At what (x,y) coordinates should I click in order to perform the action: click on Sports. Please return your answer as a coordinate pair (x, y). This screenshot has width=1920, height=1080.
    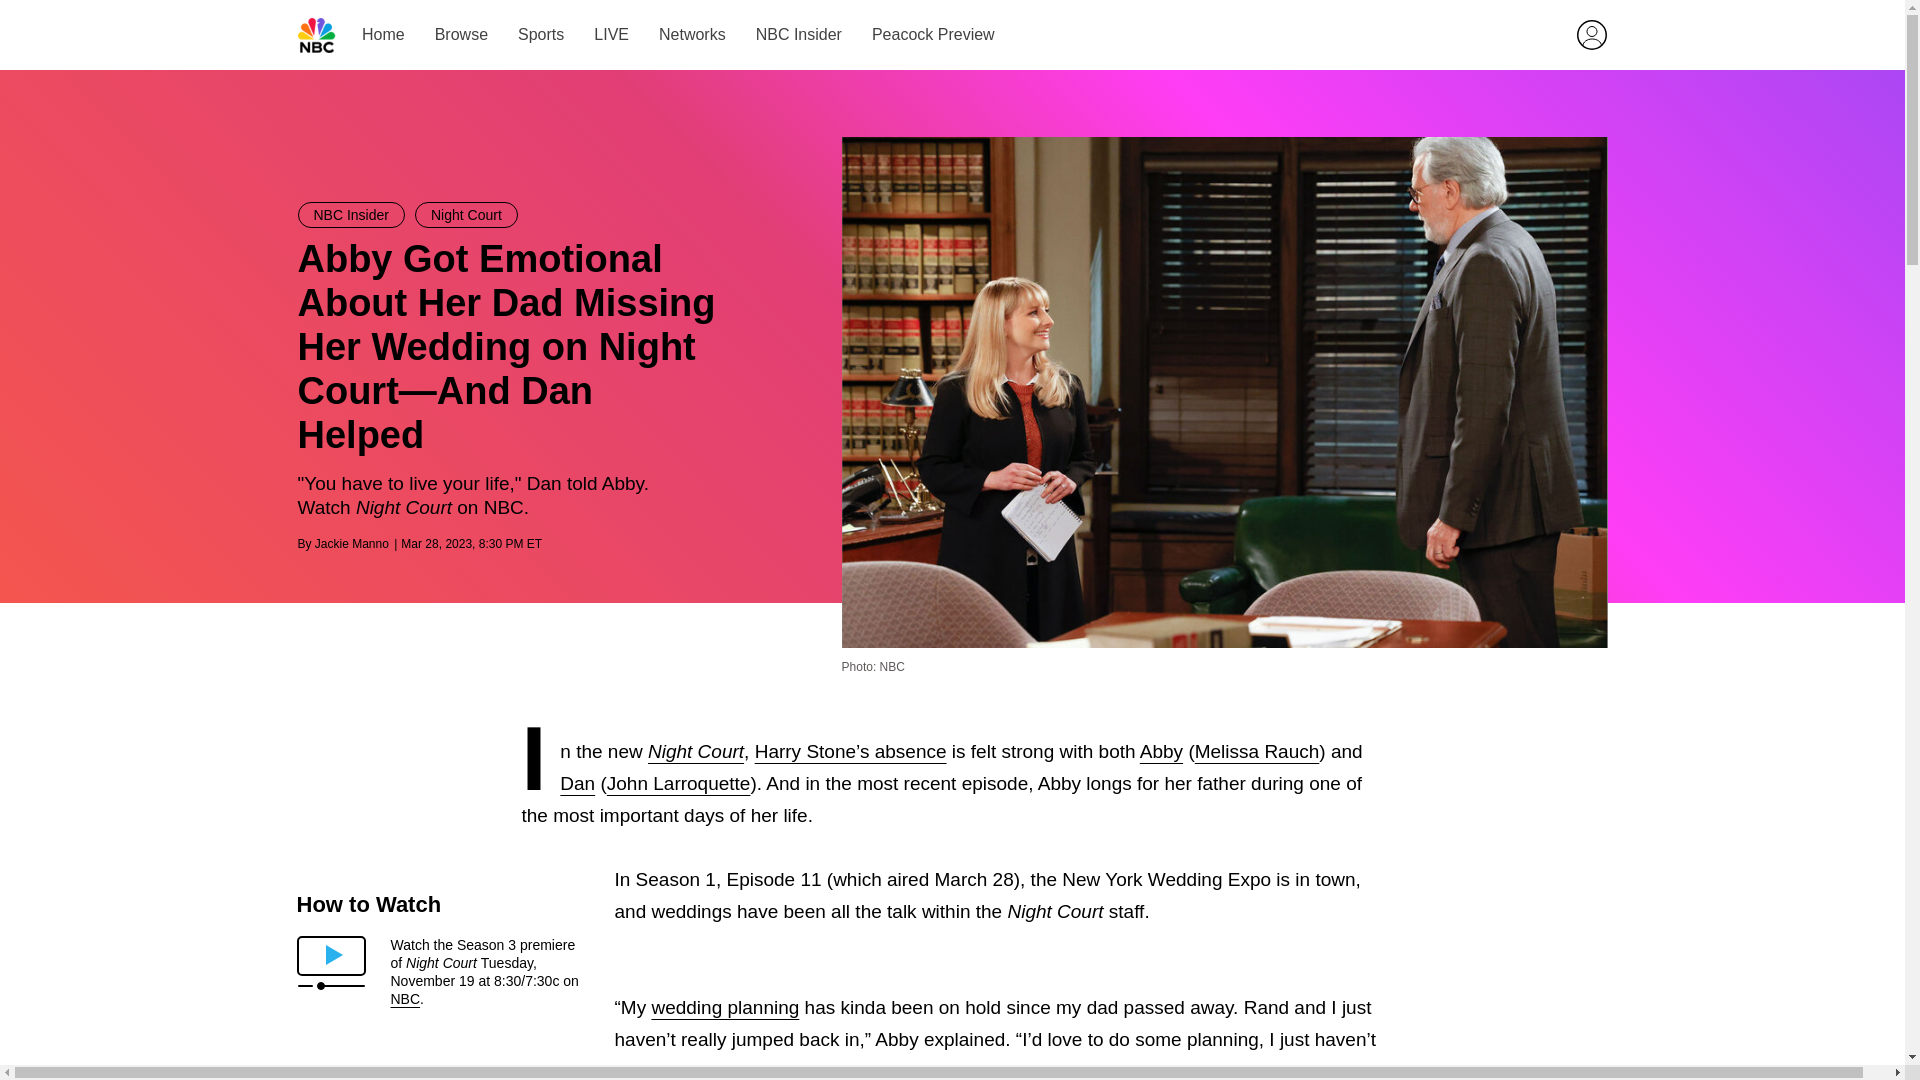
    Looking at the image, I should click on (541, 34).